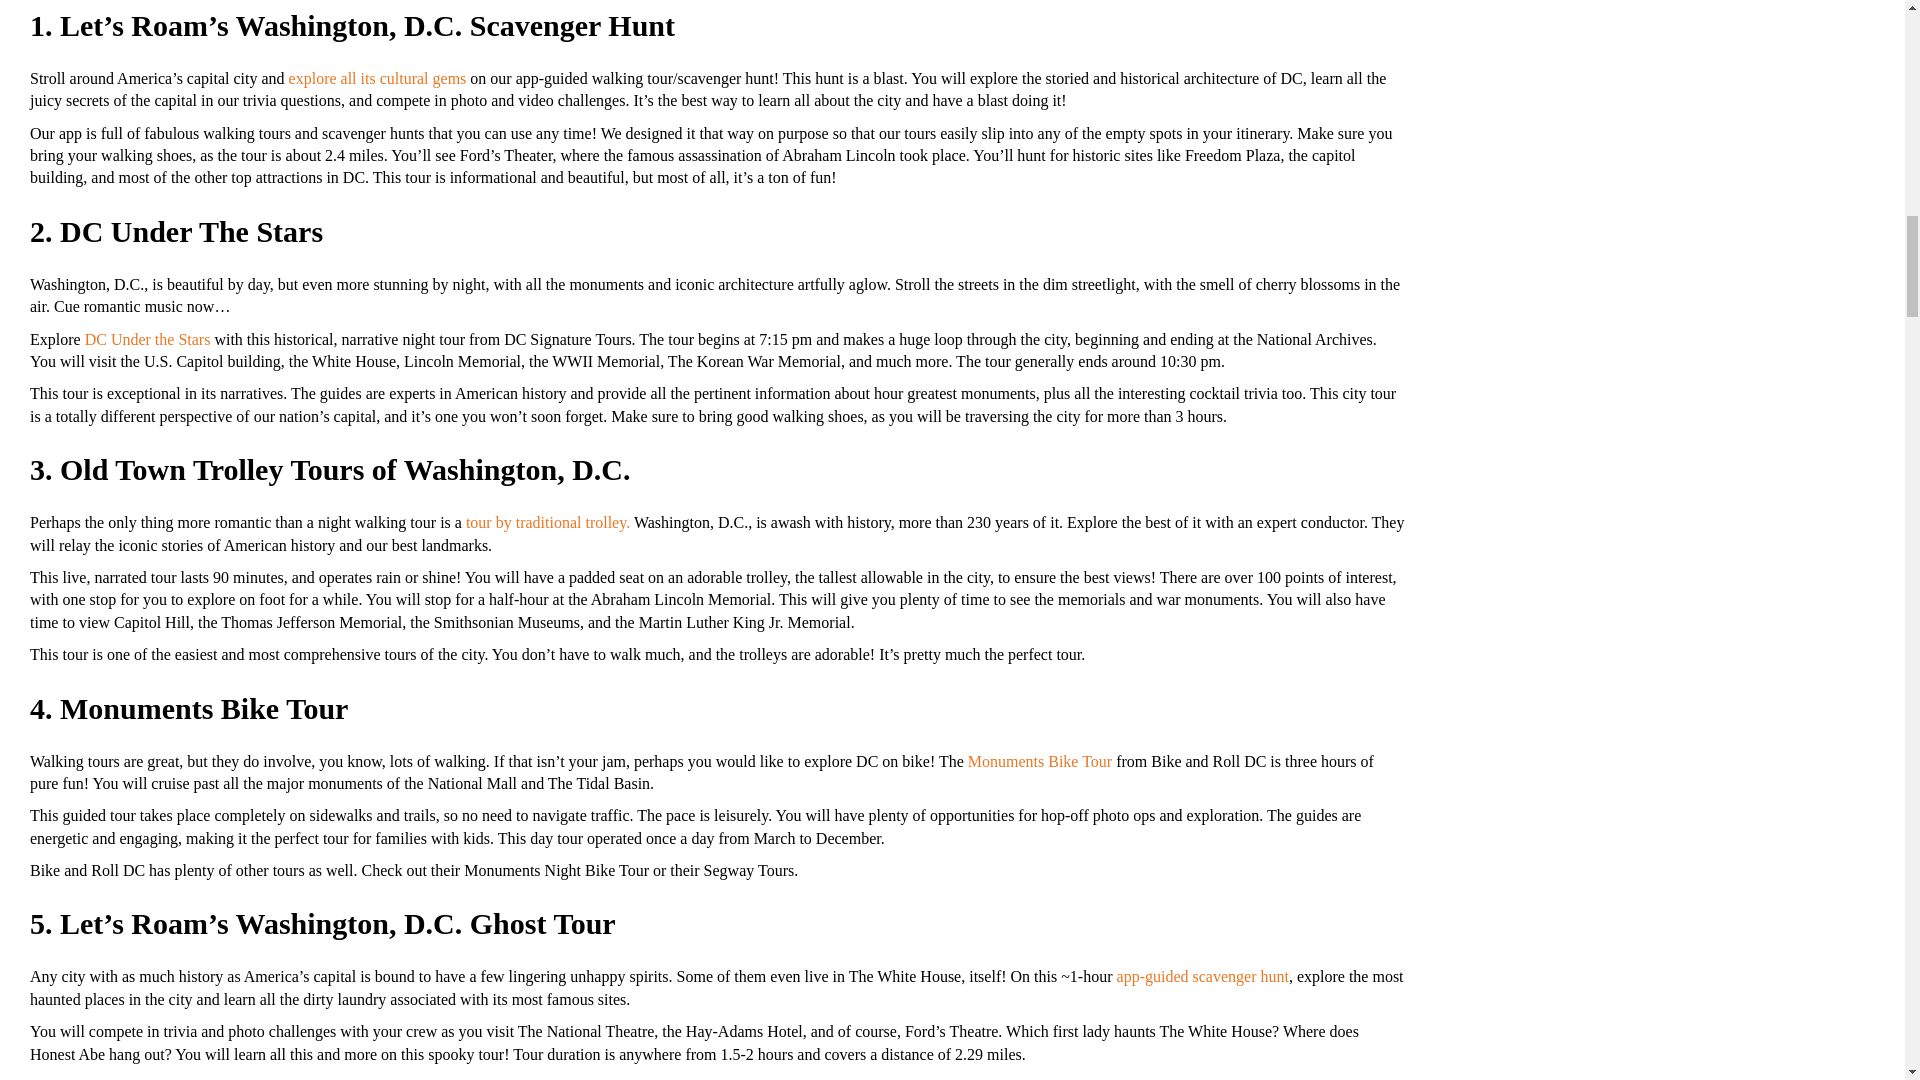 Image resolution: width=1920 pixels, height=1080 pixels. What do you see at coordinates (421, 78) in the screenshot?
I see `cultural gems` at bounding box center [421, 78].